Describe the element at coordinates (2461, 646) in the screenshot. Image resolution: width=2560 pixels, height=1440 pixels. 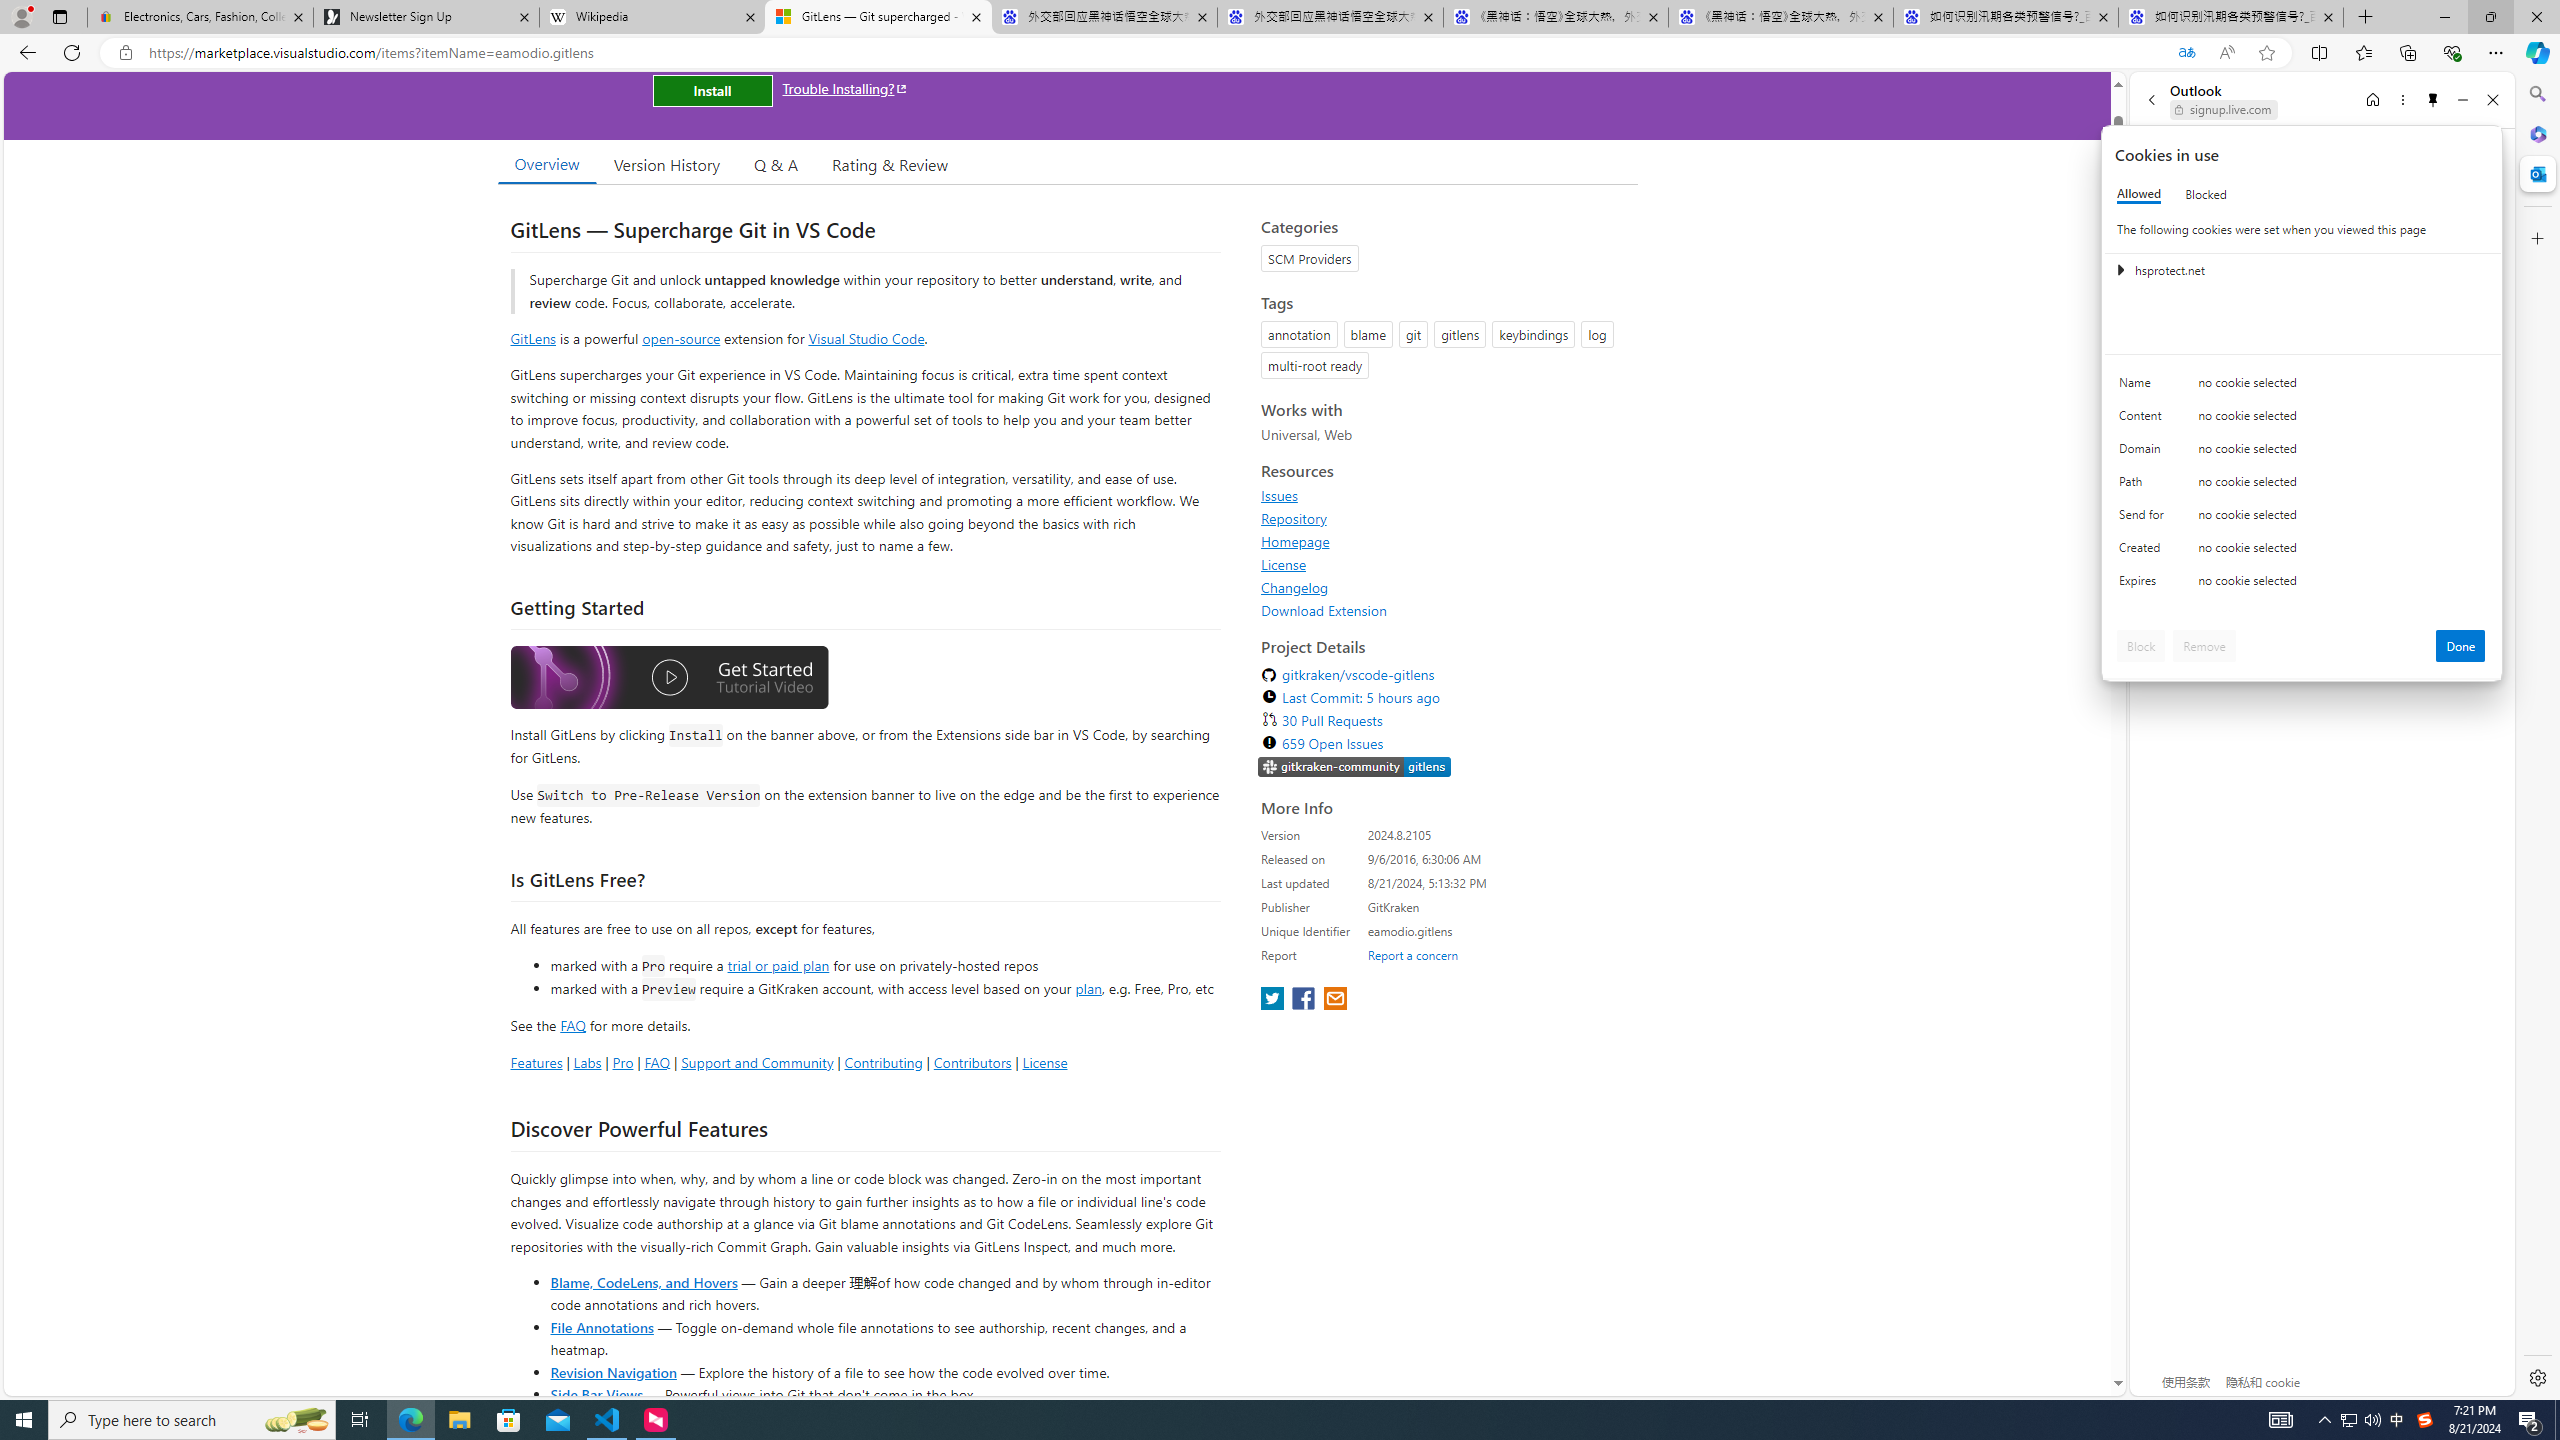
I see `Done` at that location.